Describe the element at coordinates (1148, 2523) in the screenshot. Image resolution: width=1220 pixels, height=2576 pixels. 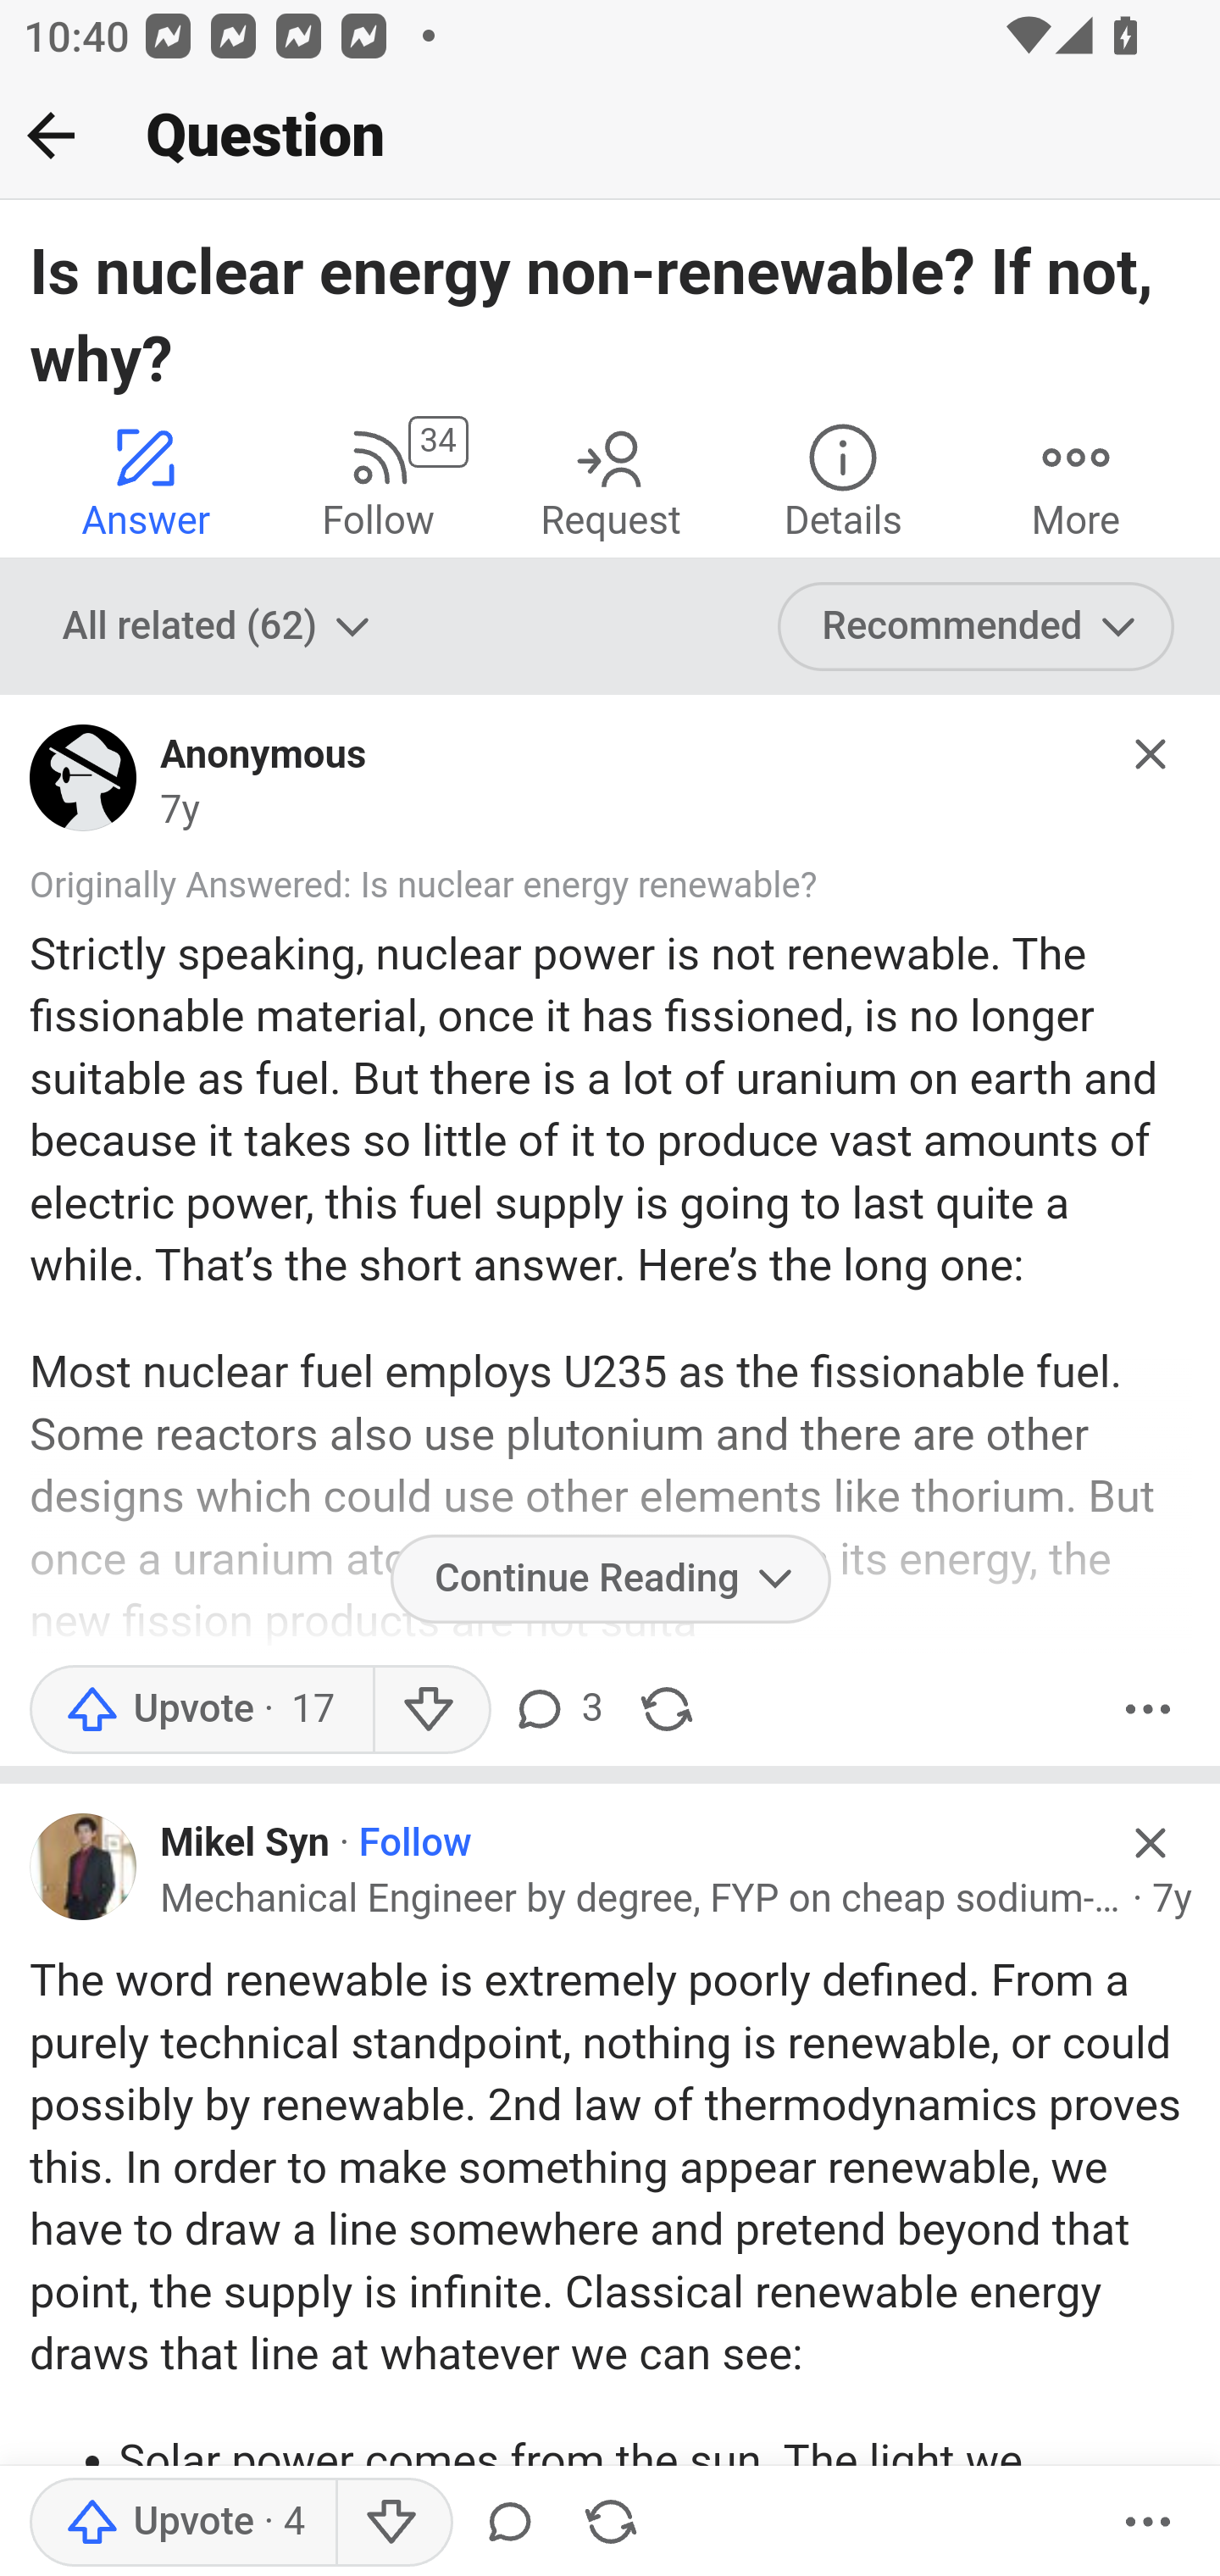
I see `More` at that location.